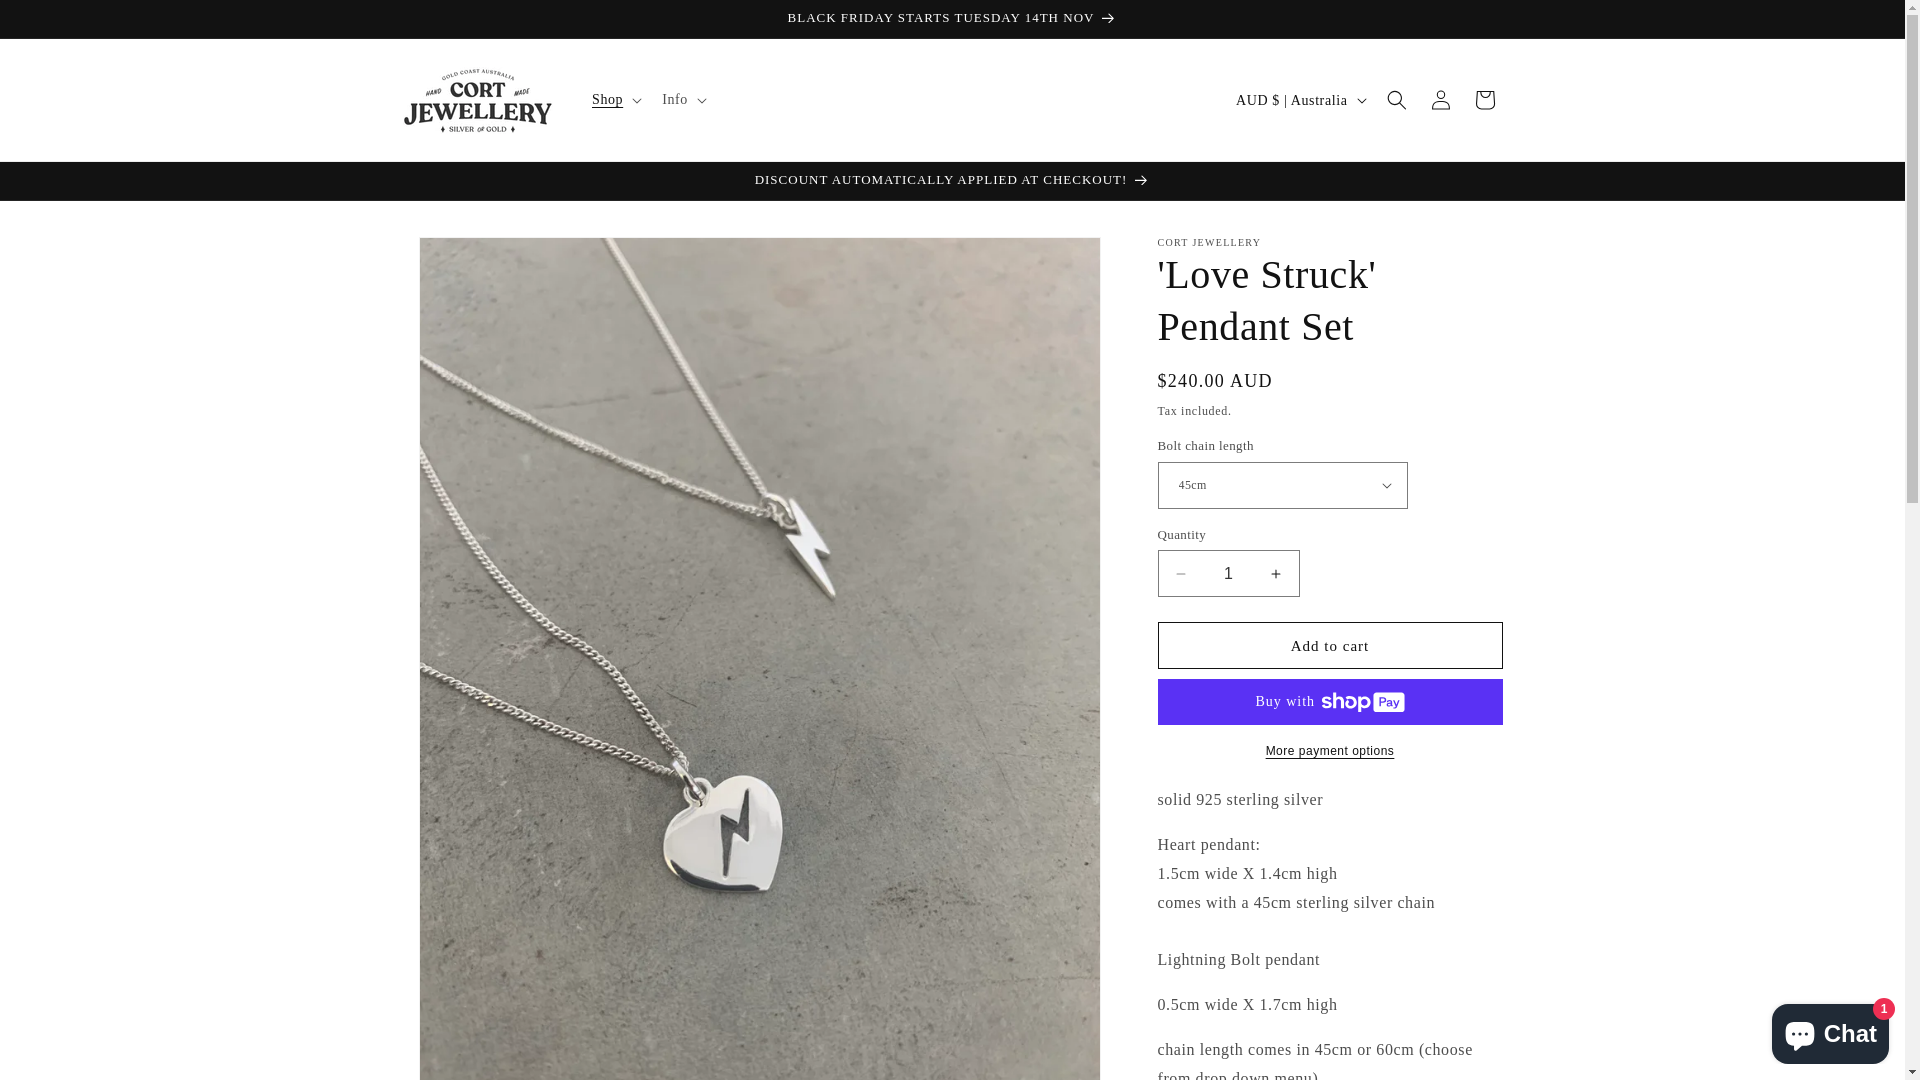  What do you see at coordinates (1180, 574) in the screenshot?
I see `Decrease quantity for &#39;Love Struck&#39; Pendant Set` at bounding box center [1180, 574].